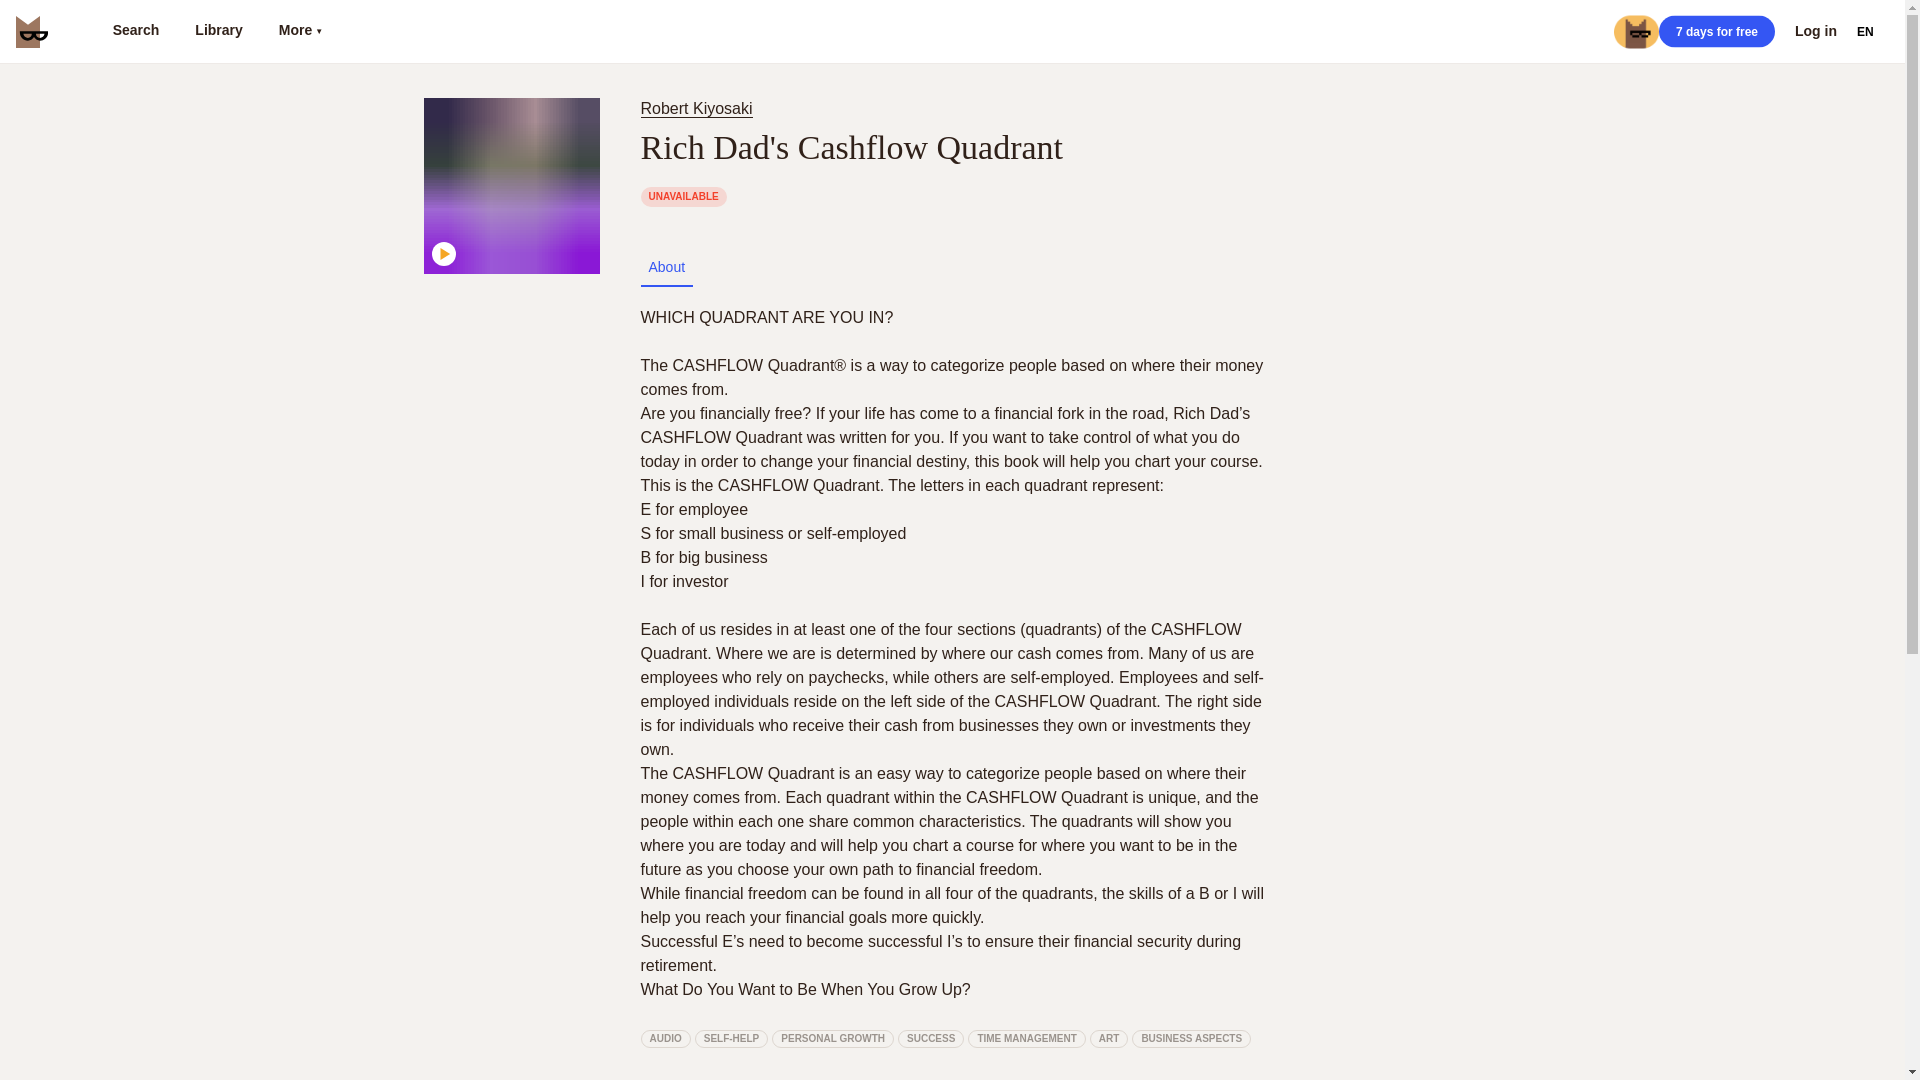  What do you see at coordinates (666, 267) in the screenshot?
I see `About` at bounding box center [666, 267].